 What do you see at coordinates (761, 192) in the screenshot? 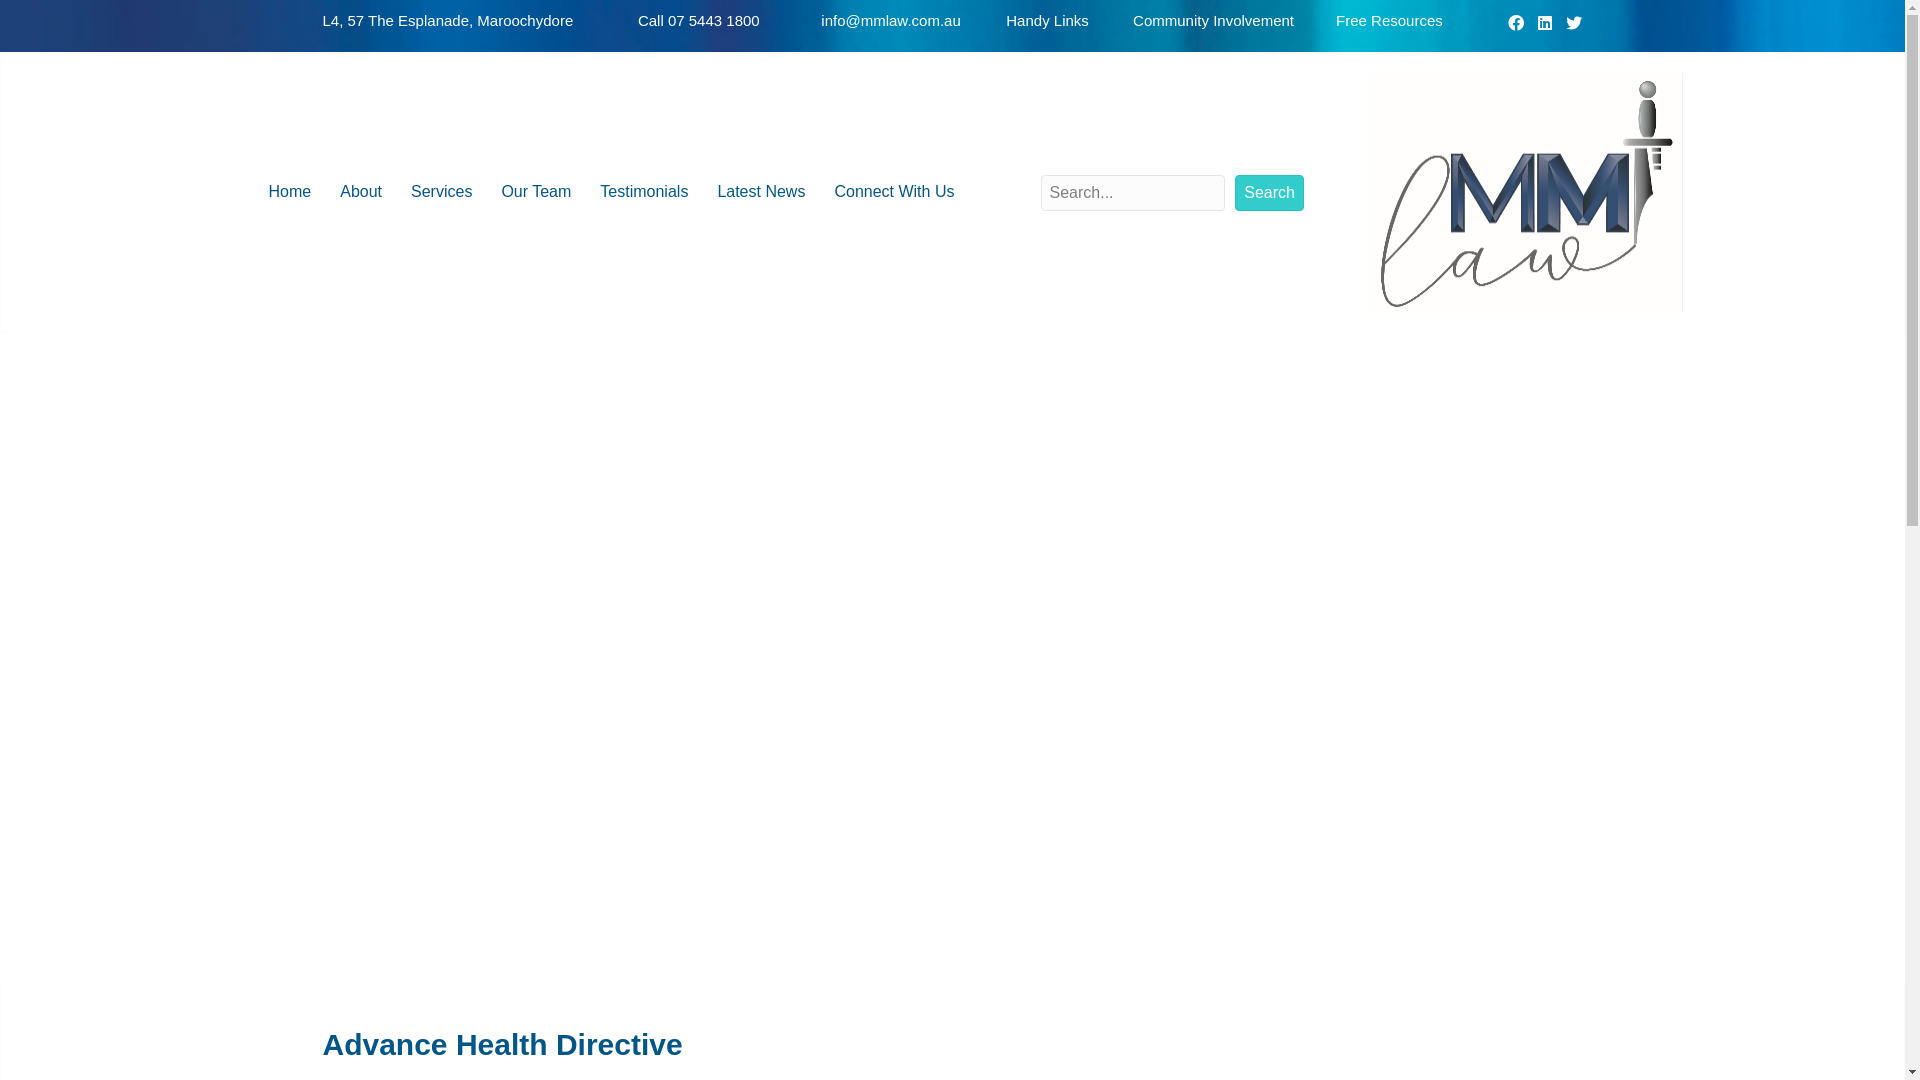
I see `Latest News` at bounding box center [761, 192].